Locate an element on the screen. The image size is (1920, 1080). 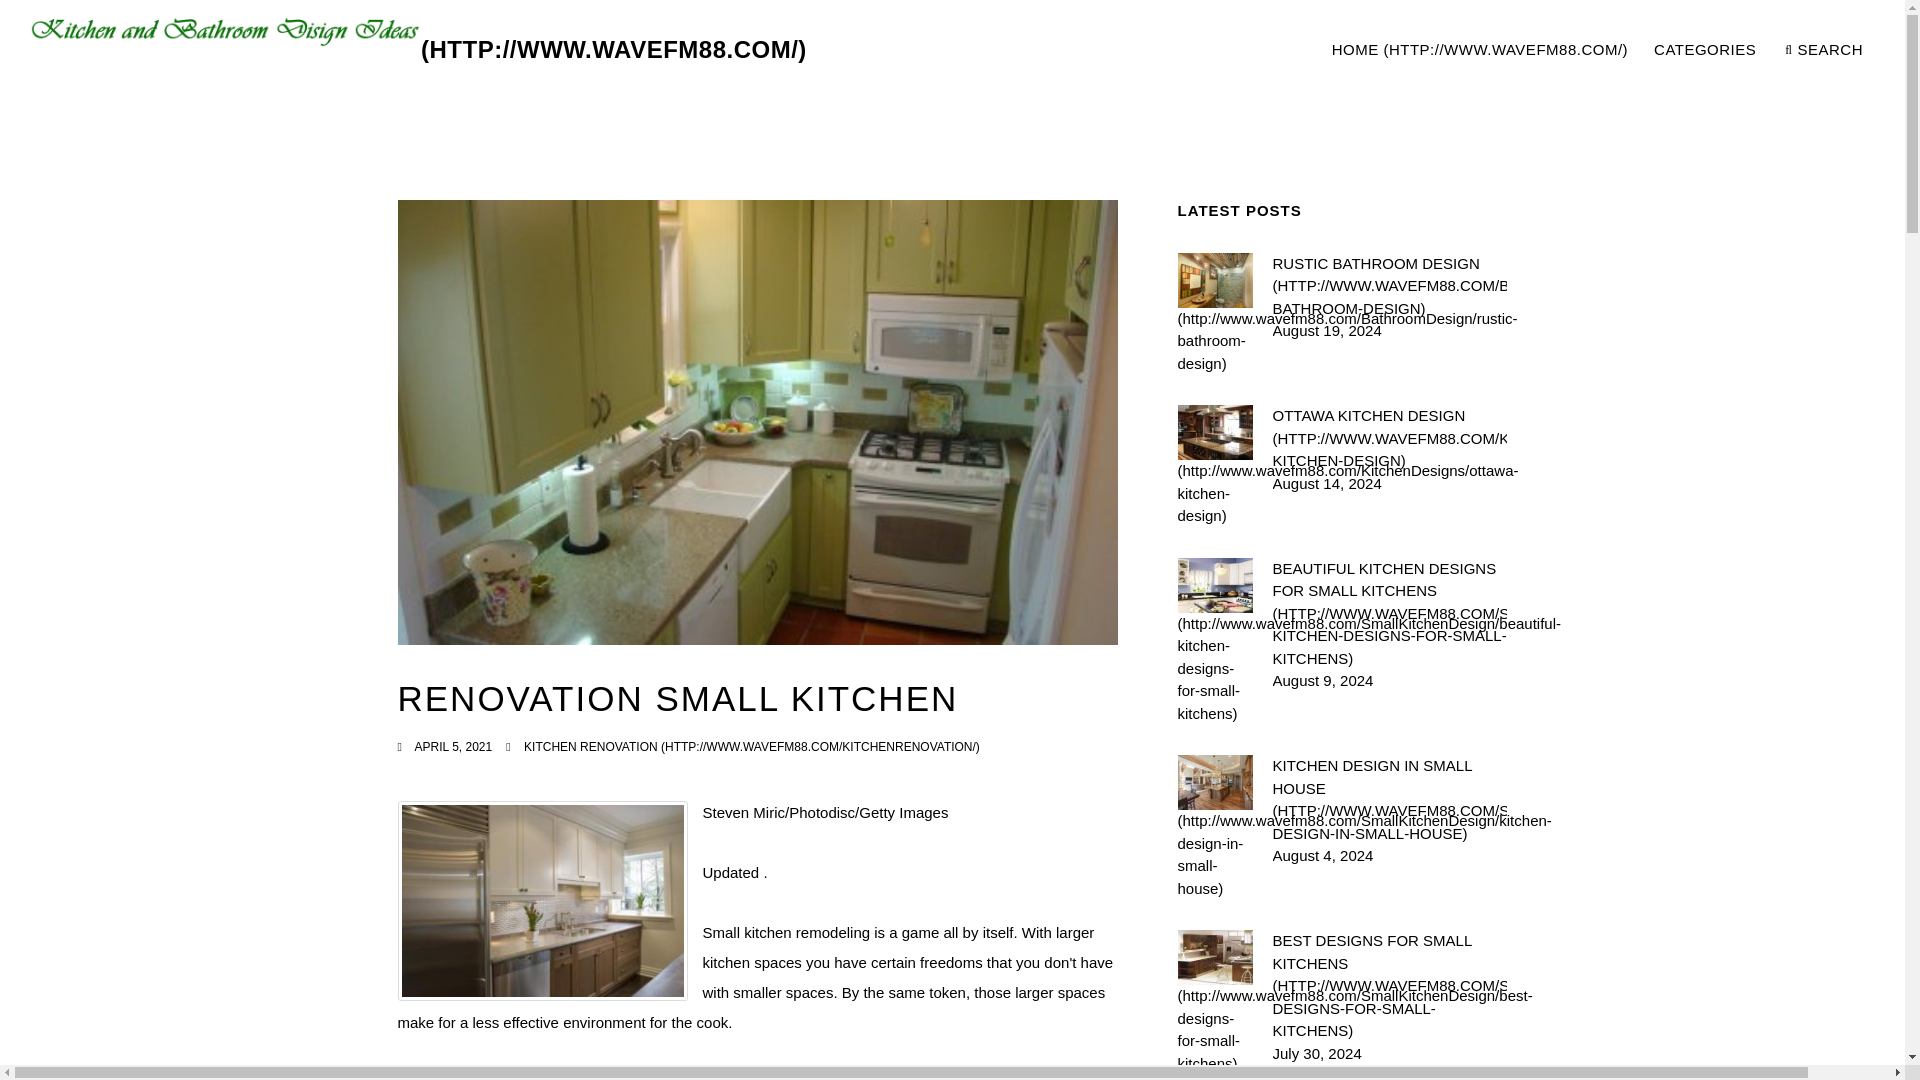
SEARCH is located at coordinates (1389, 799).